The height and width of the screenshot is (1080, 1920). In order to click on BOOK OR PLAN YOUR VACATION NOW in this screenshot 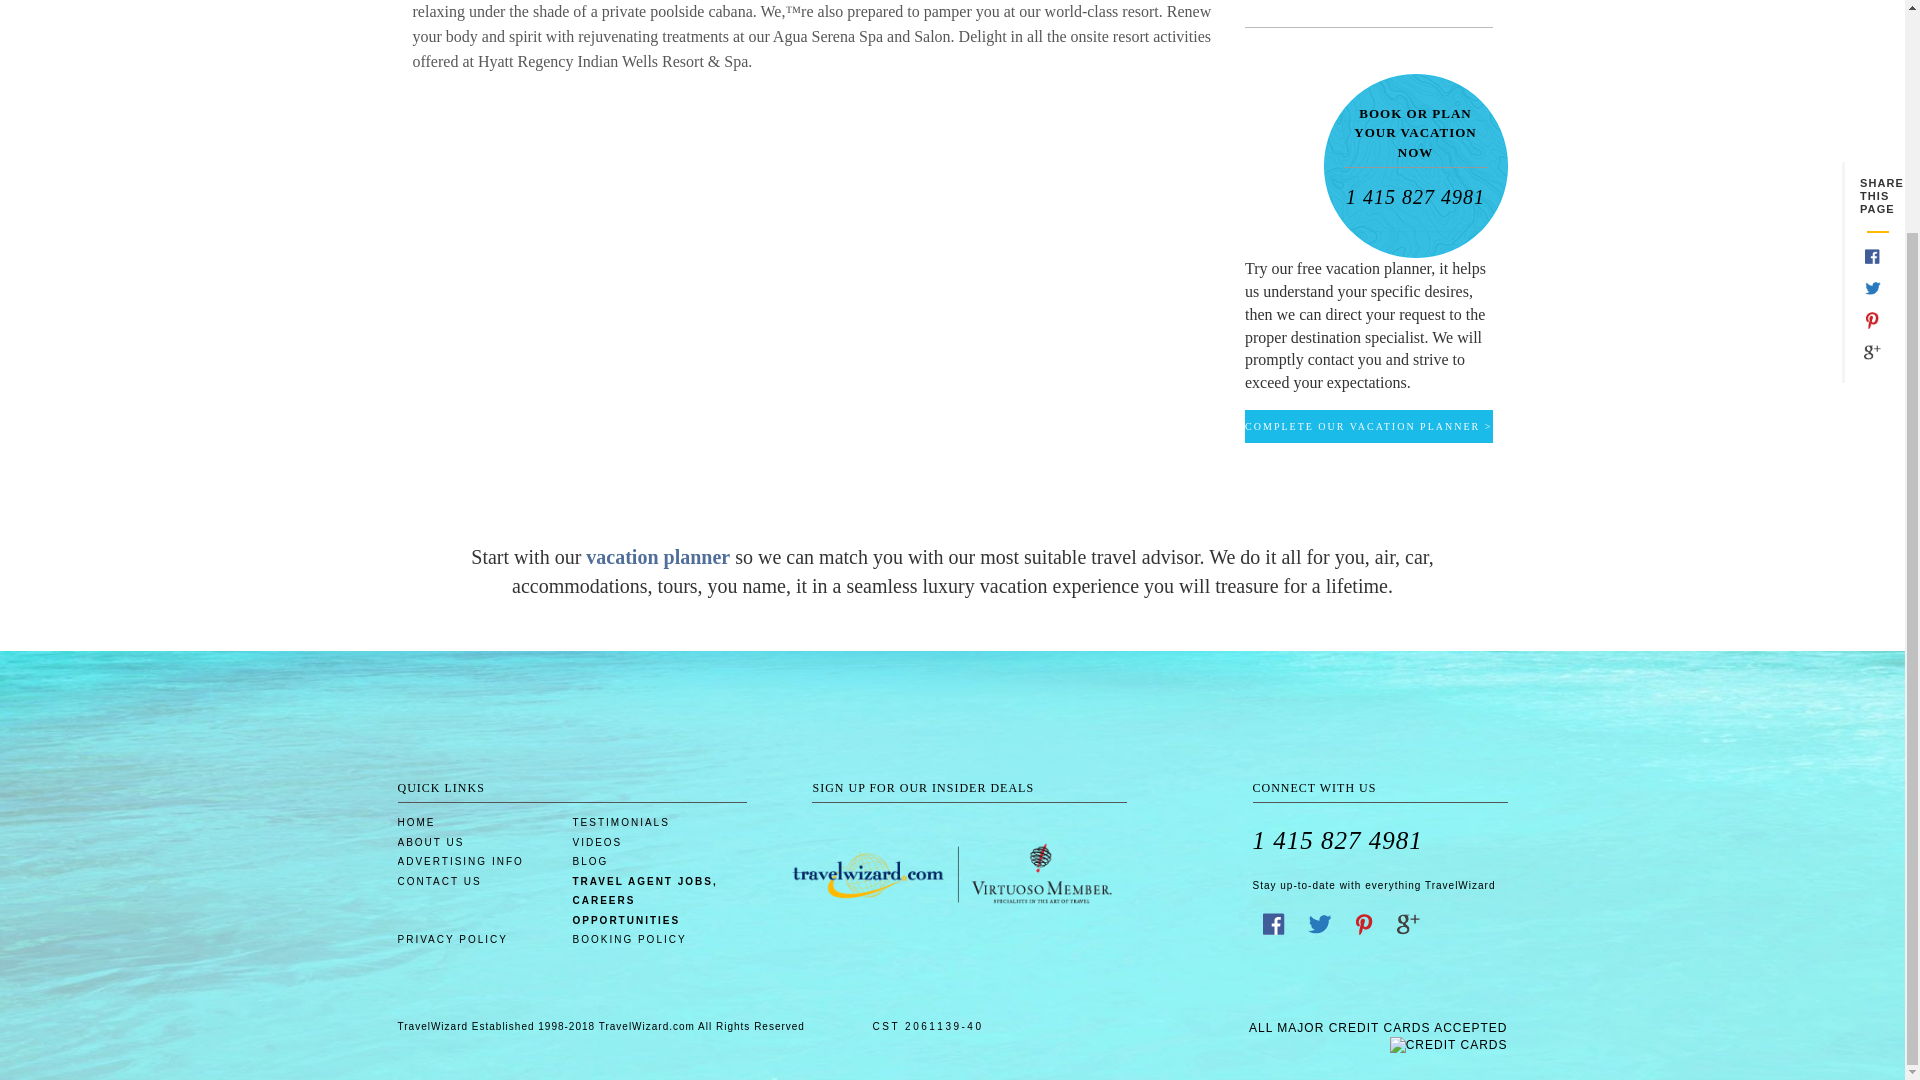, I will do `click(1416, 138)`.